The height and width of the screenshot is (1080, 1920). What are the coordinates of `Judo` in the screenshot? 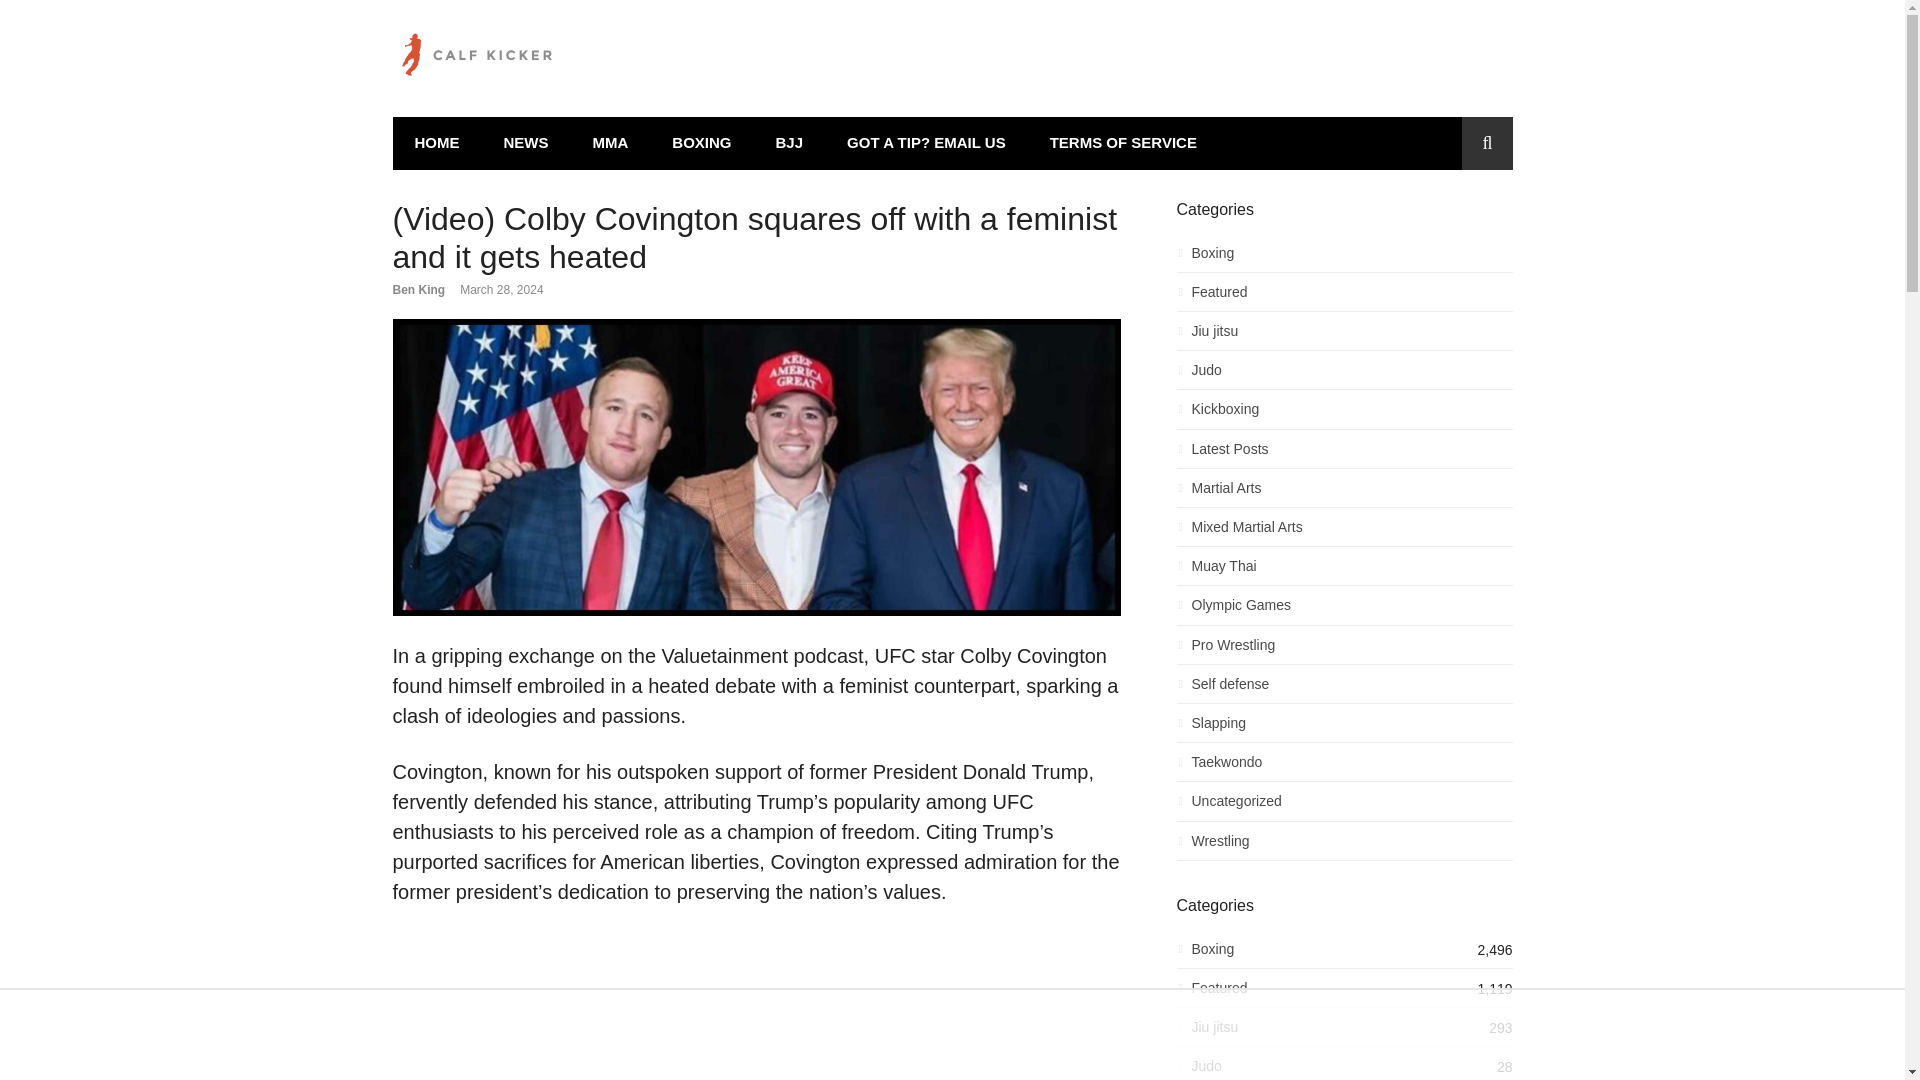 It's located at (1344, 374).